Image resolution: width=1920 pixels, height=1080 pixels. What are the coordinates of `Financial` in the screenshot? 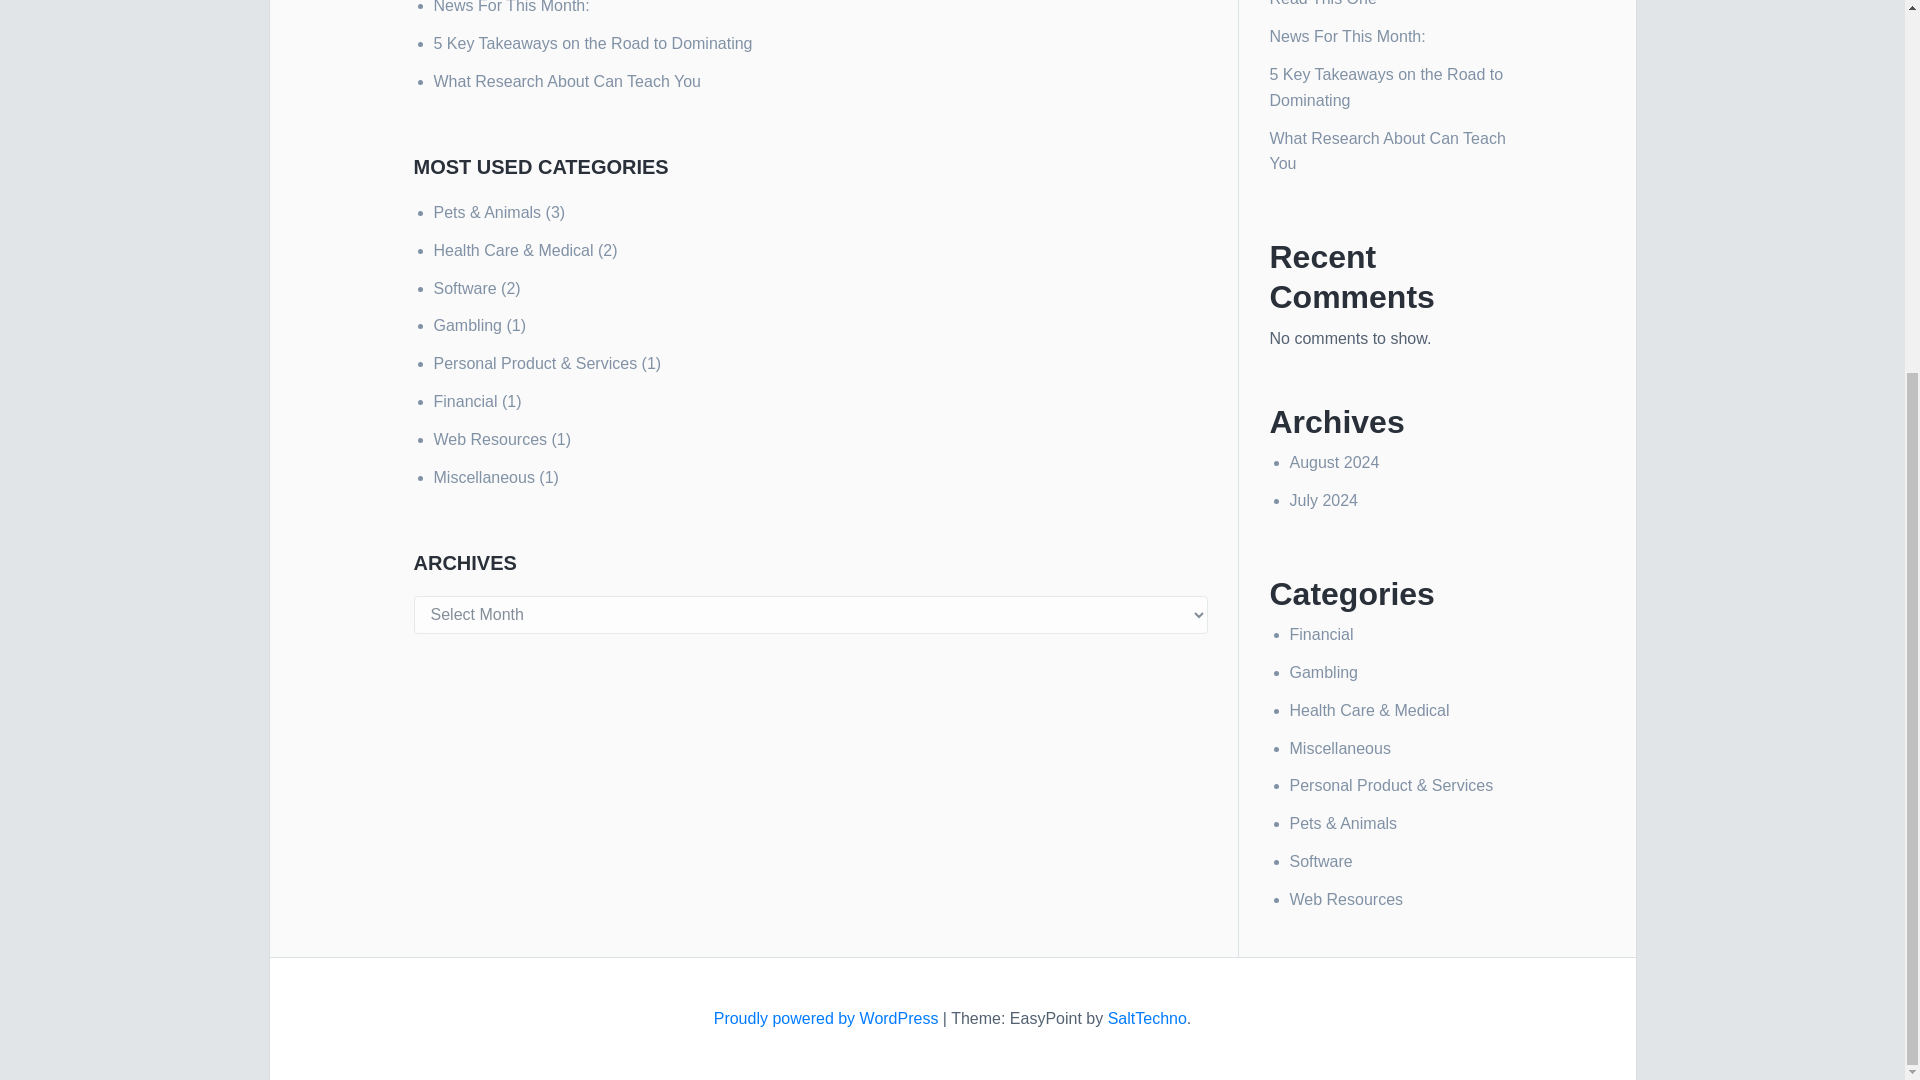 It's located at (1322, 634).